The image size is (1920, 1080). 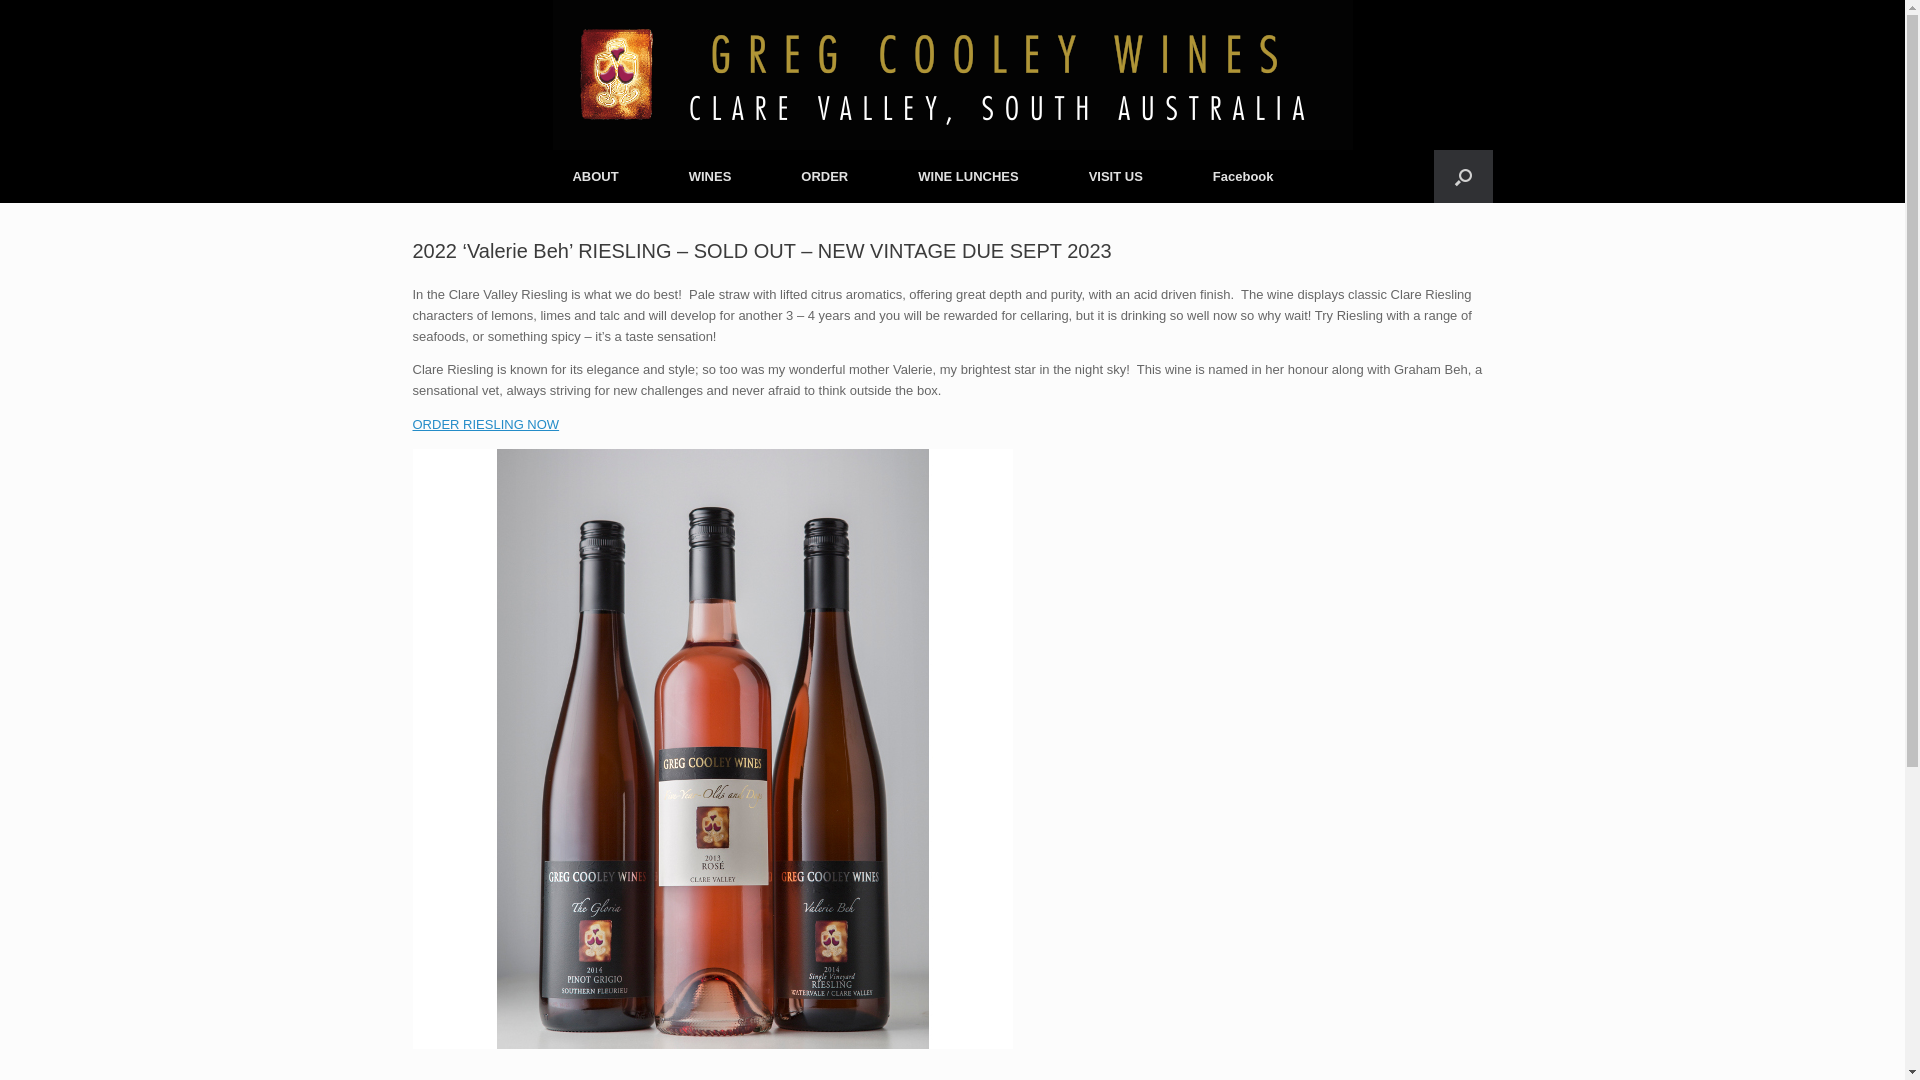 What do you see at coordinates (952, 75) in the screenshot?
I see `Greg Cooley Wines` at bounding box center [952, 75].